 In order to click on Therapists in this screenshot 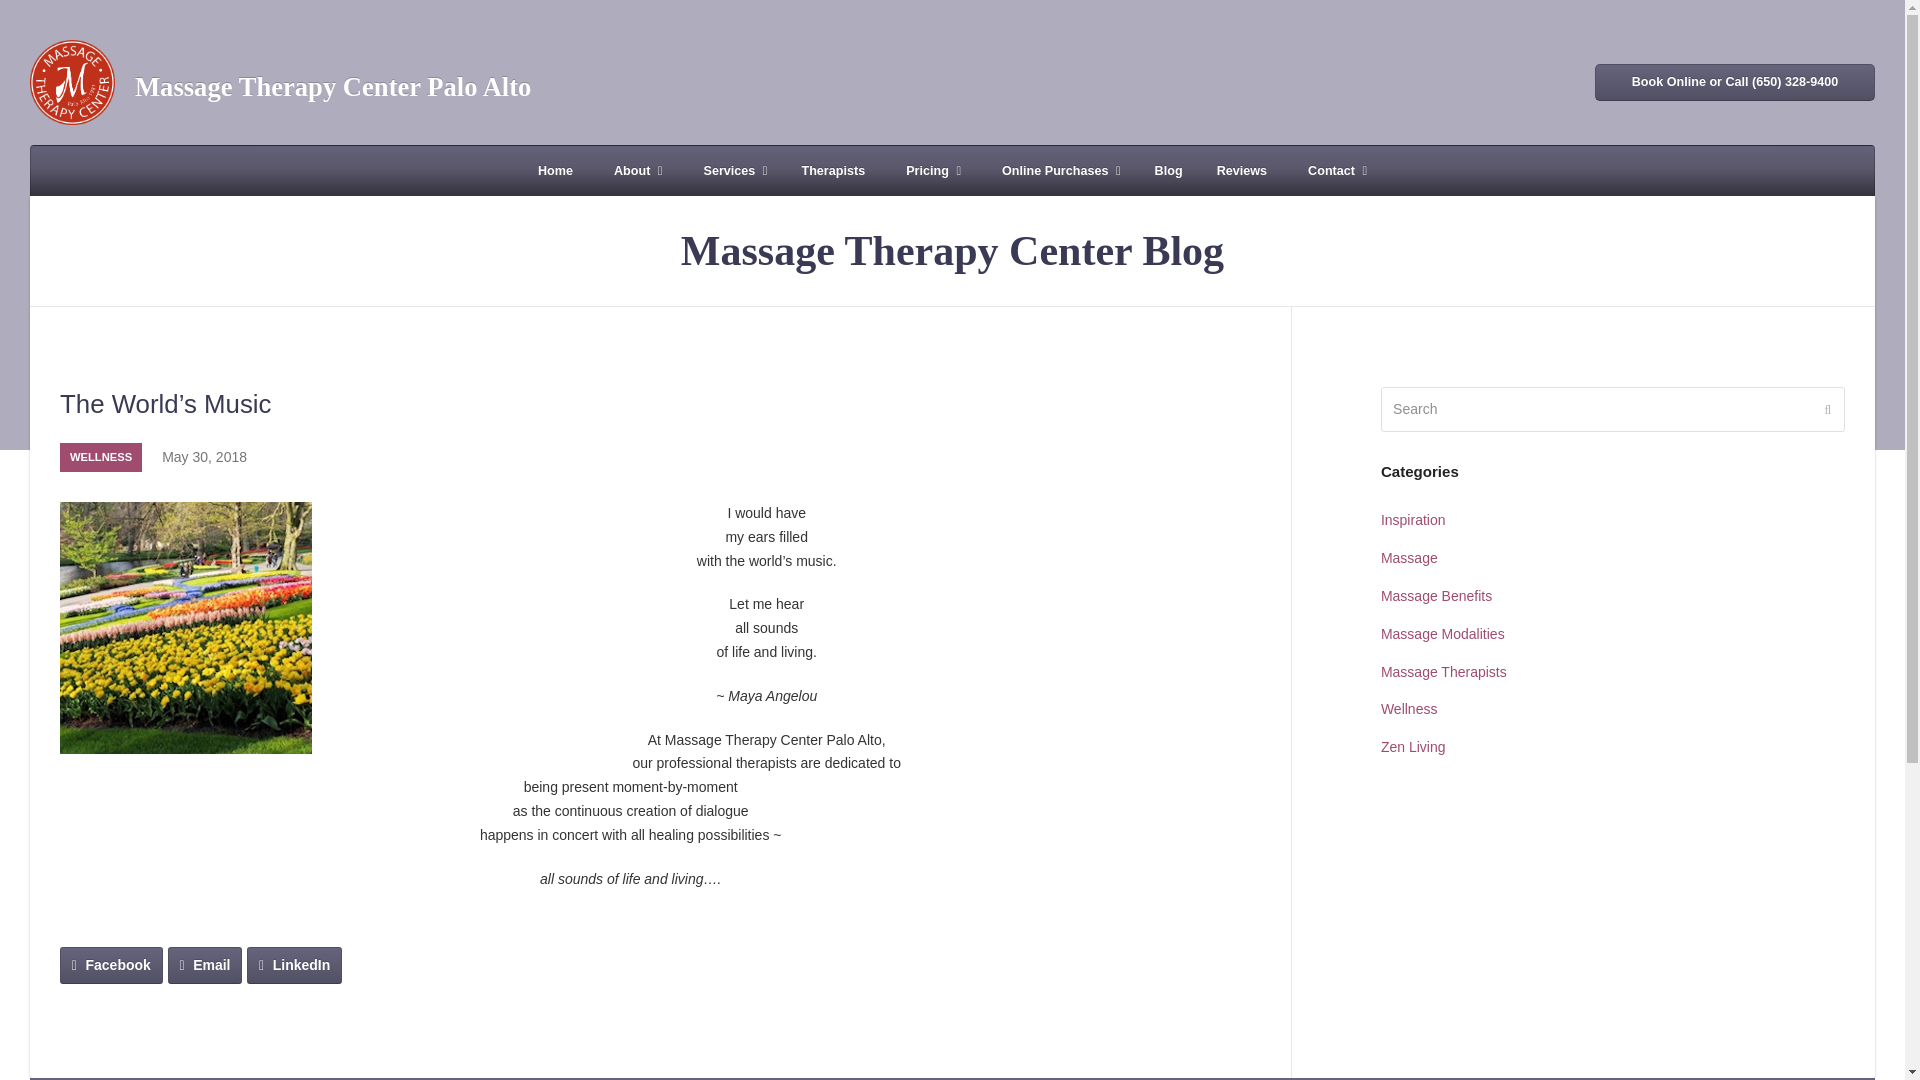, I will do `click(832, 170)`.